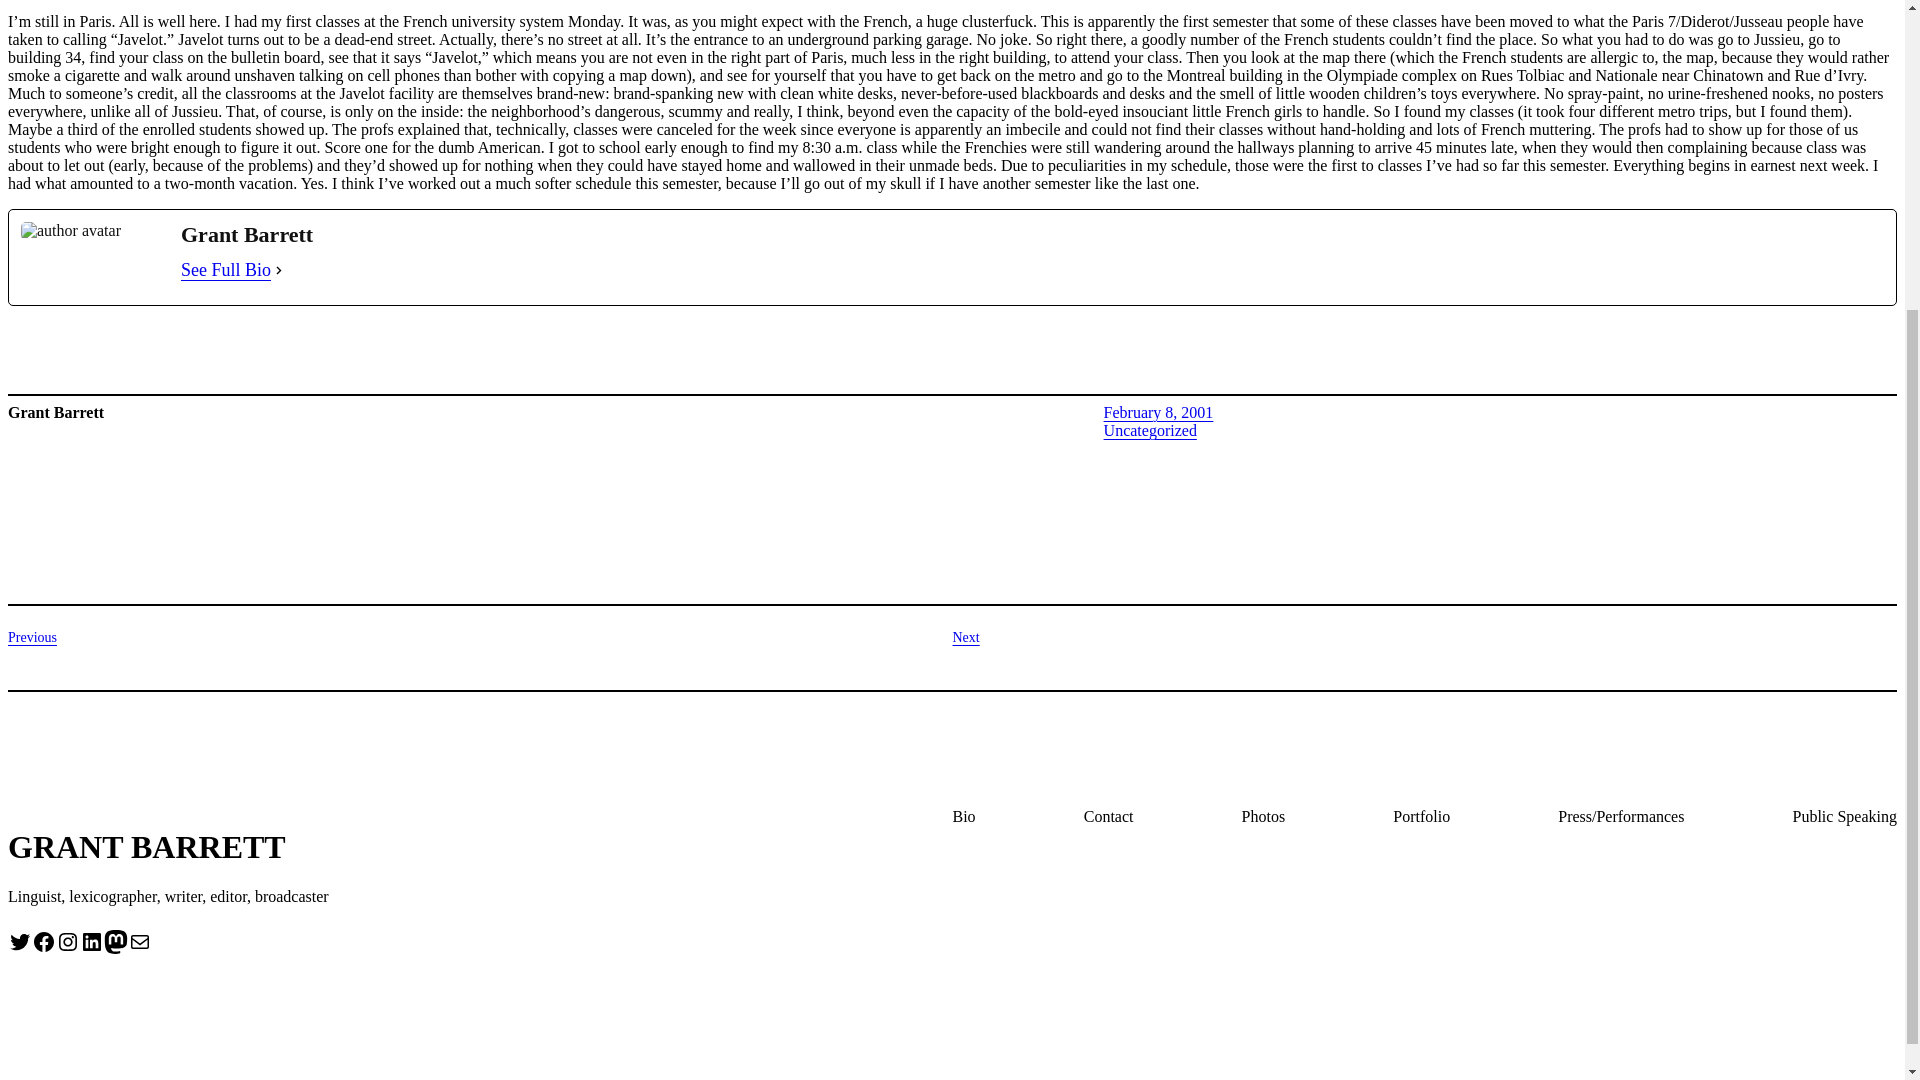 The image size is (1920, 1080). What do you see at coordinates (68, 941) in the screenshot?
I see `Instagram` at bounding box center [68, 941].